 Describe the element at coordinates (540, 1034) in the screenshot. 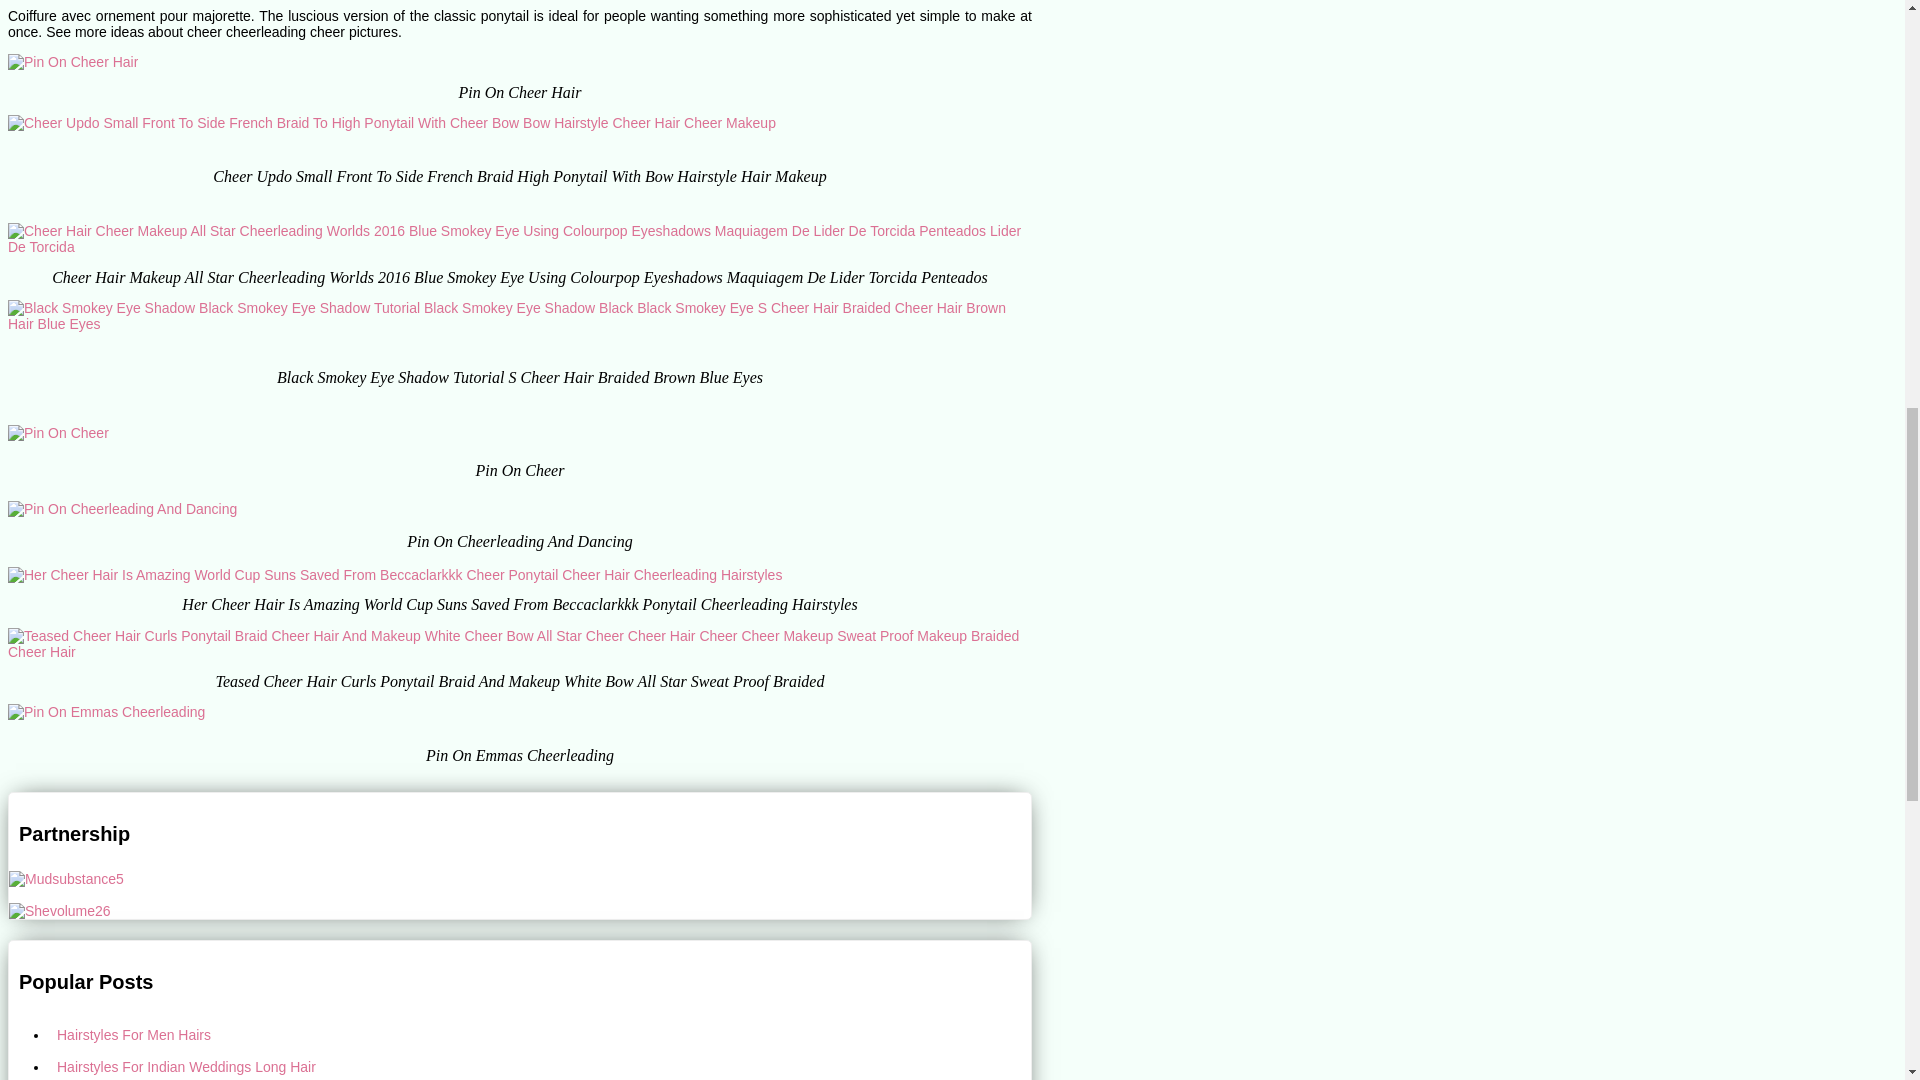

I see `Hairstyles For Men Hairs` at that location.